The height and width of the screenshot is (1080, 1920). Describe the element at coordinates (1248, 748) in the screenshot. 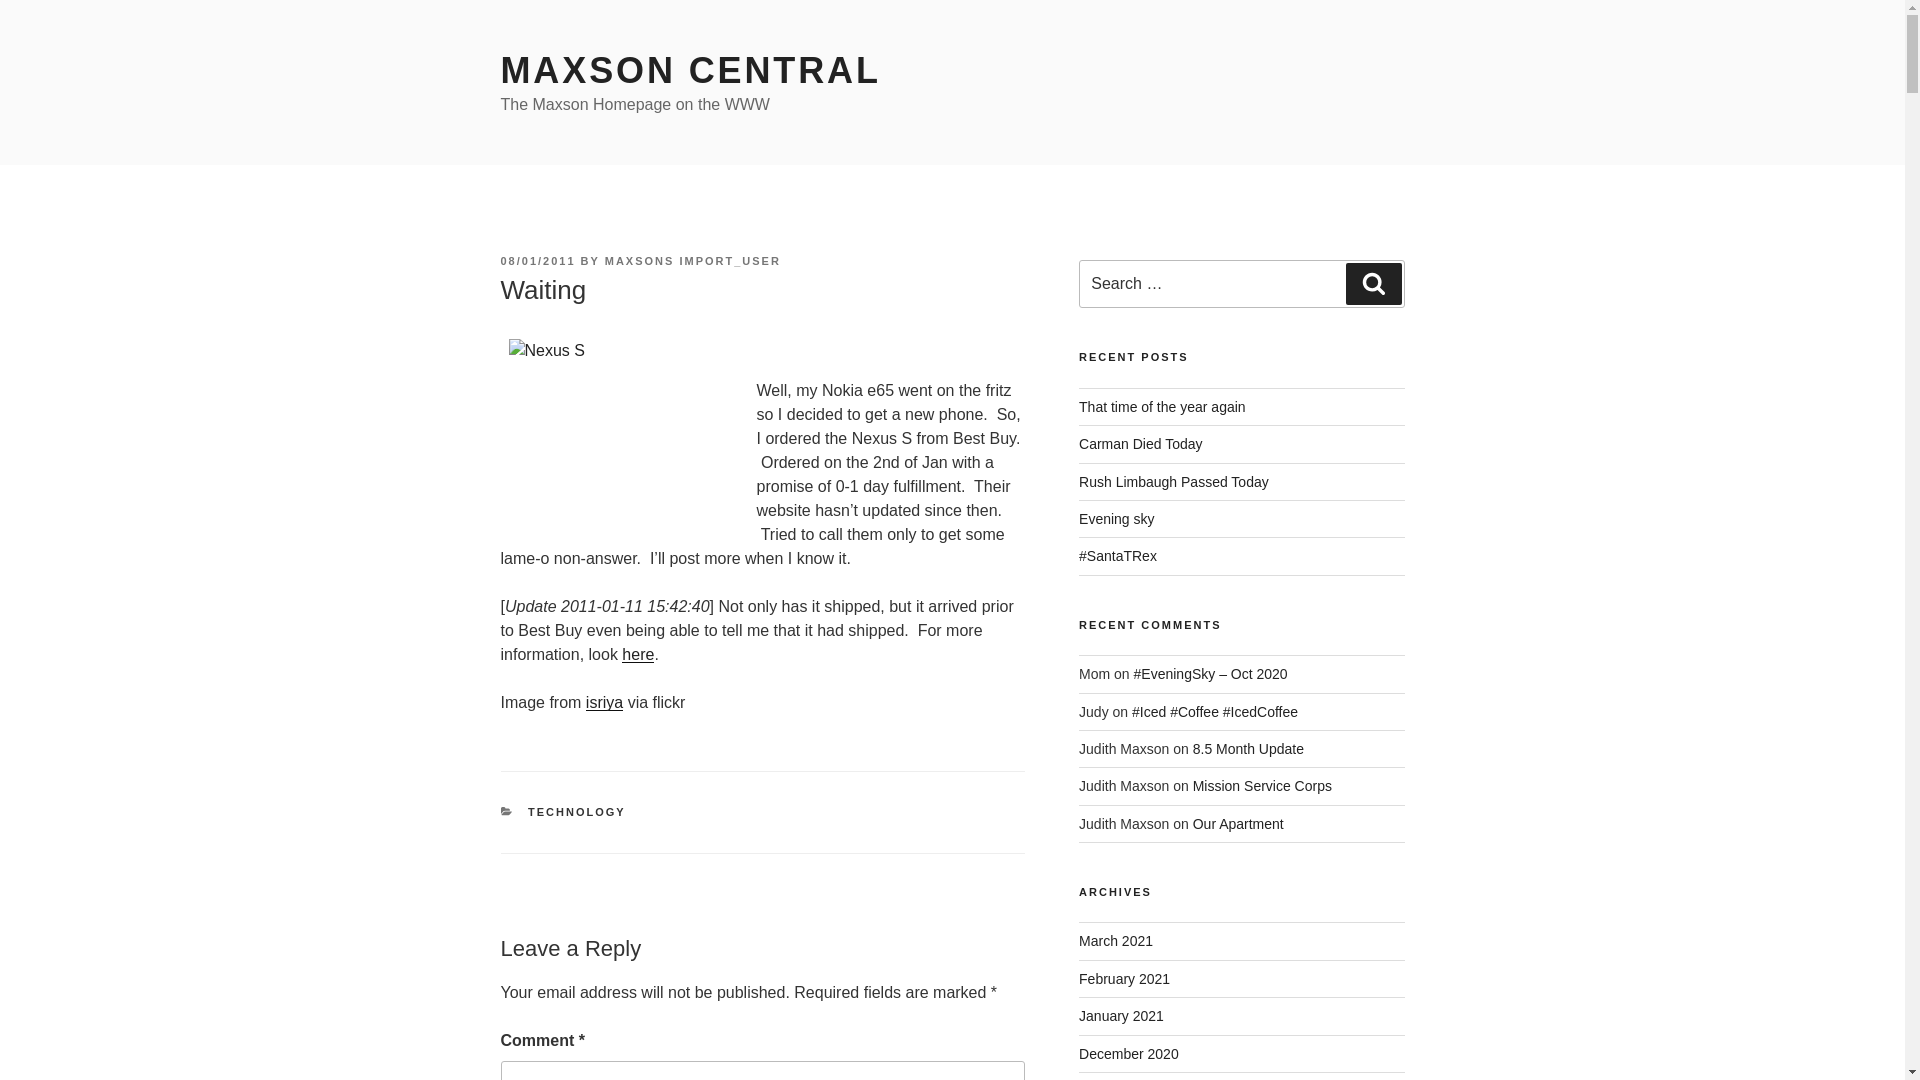

I see `8.5 Month Update` at that location.